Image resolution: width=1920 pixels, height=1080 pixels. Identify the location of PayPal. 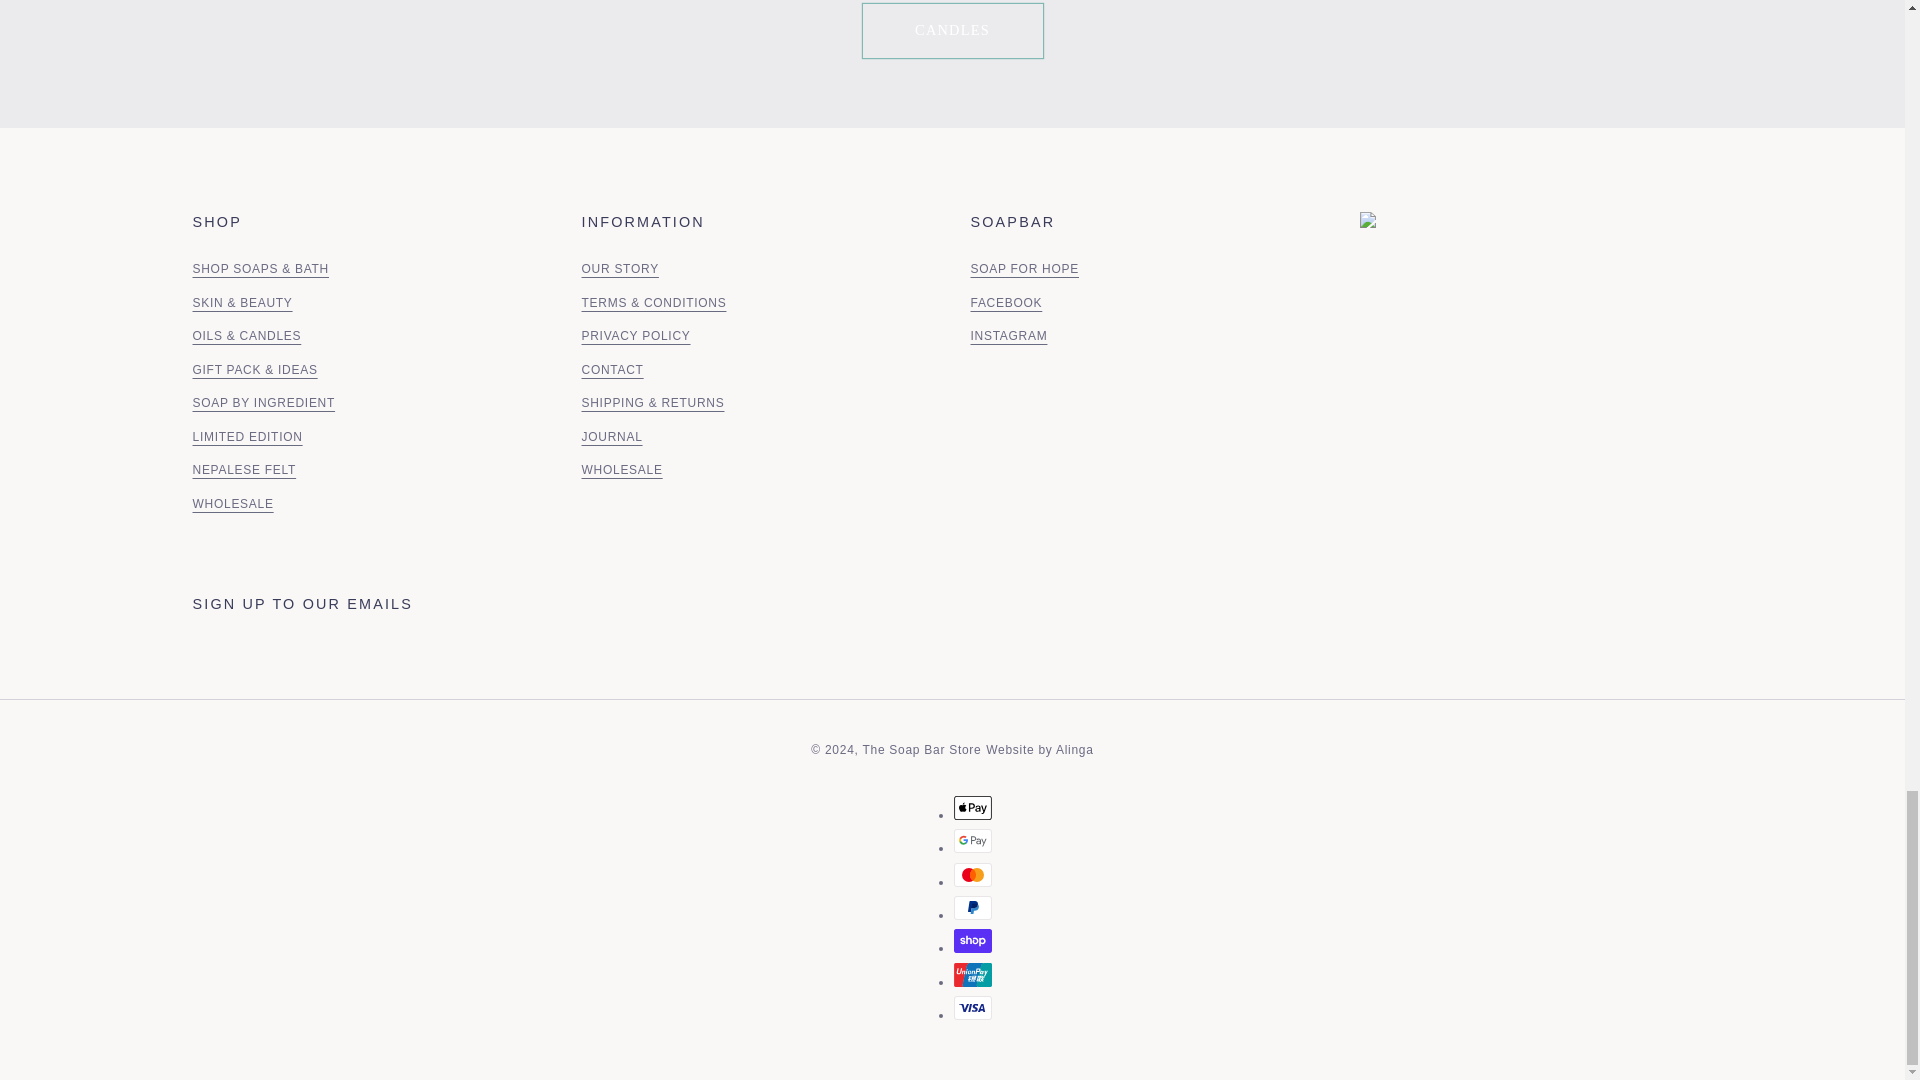
(973, 908).